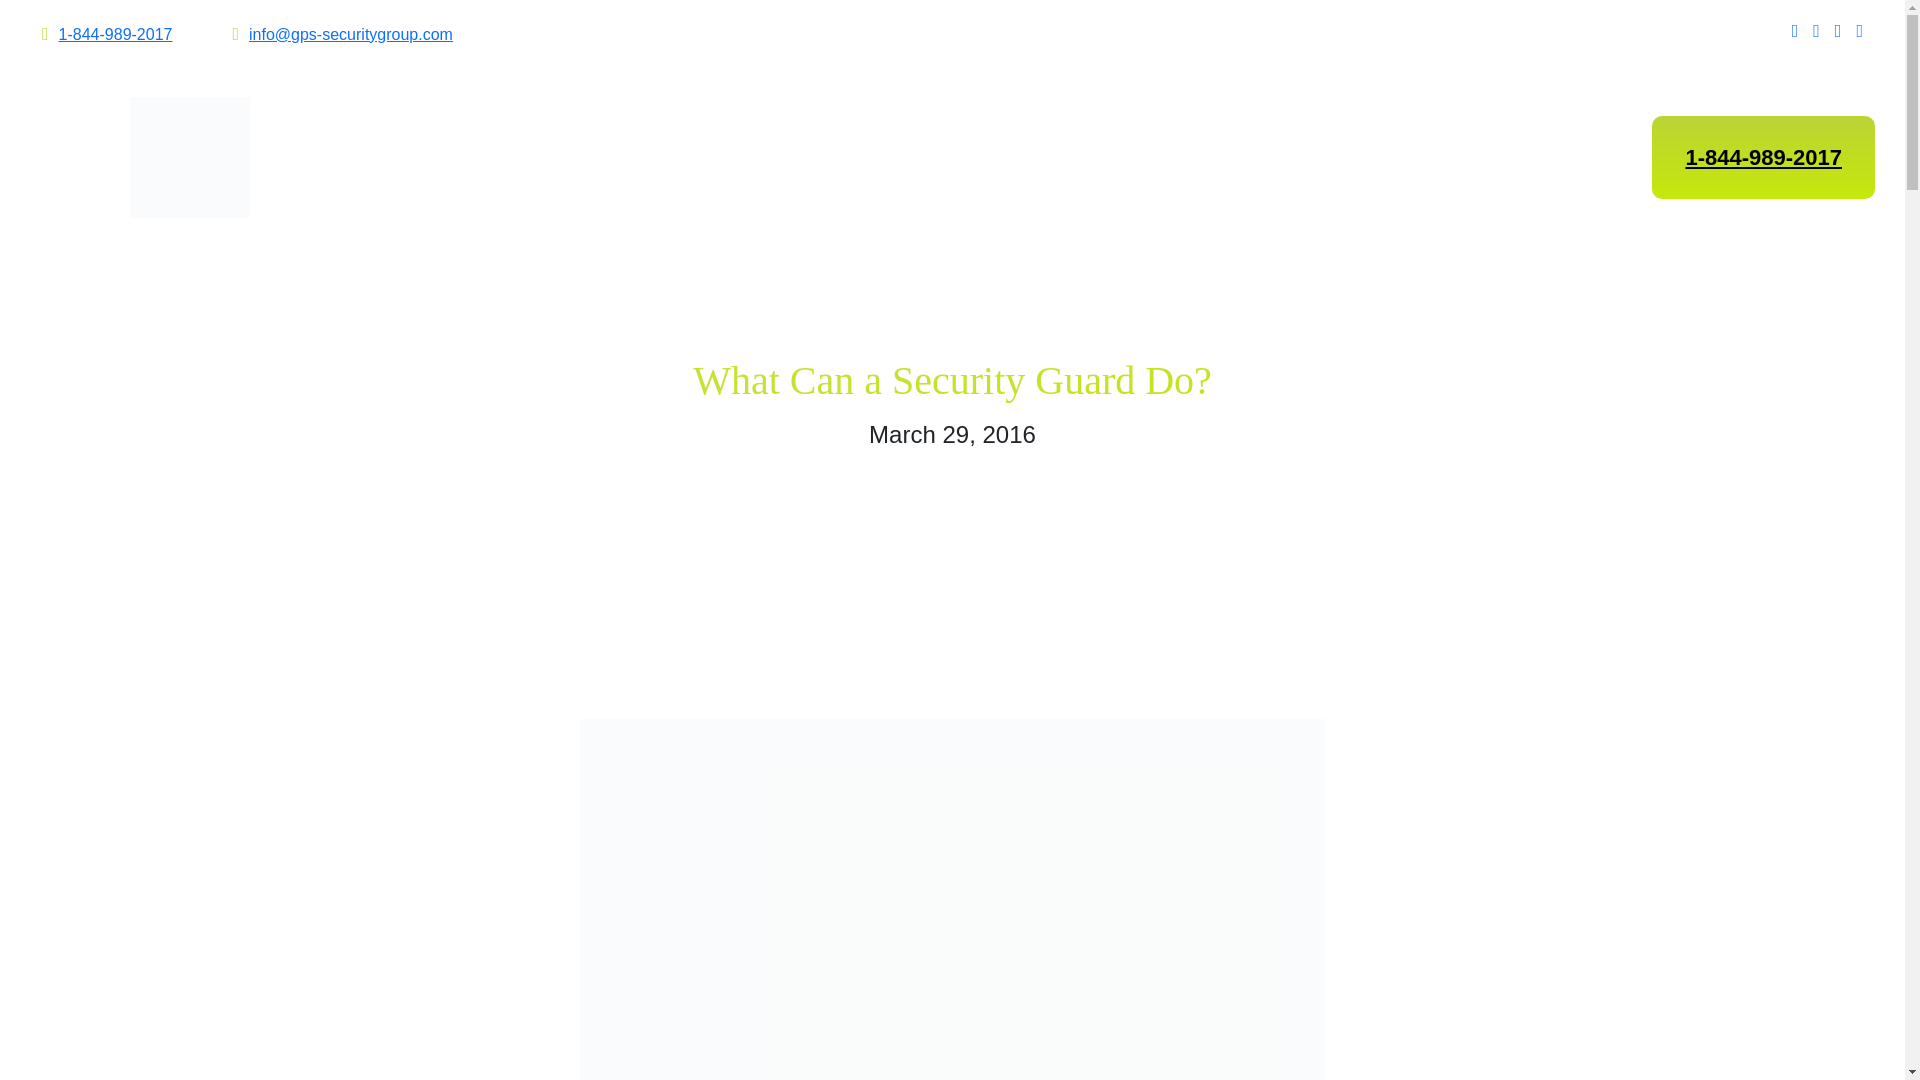 This screenshot has width=1920, height=1080. Describe the element at coordinates (844, 158) in the screenshot. I see `Industries` at that location.